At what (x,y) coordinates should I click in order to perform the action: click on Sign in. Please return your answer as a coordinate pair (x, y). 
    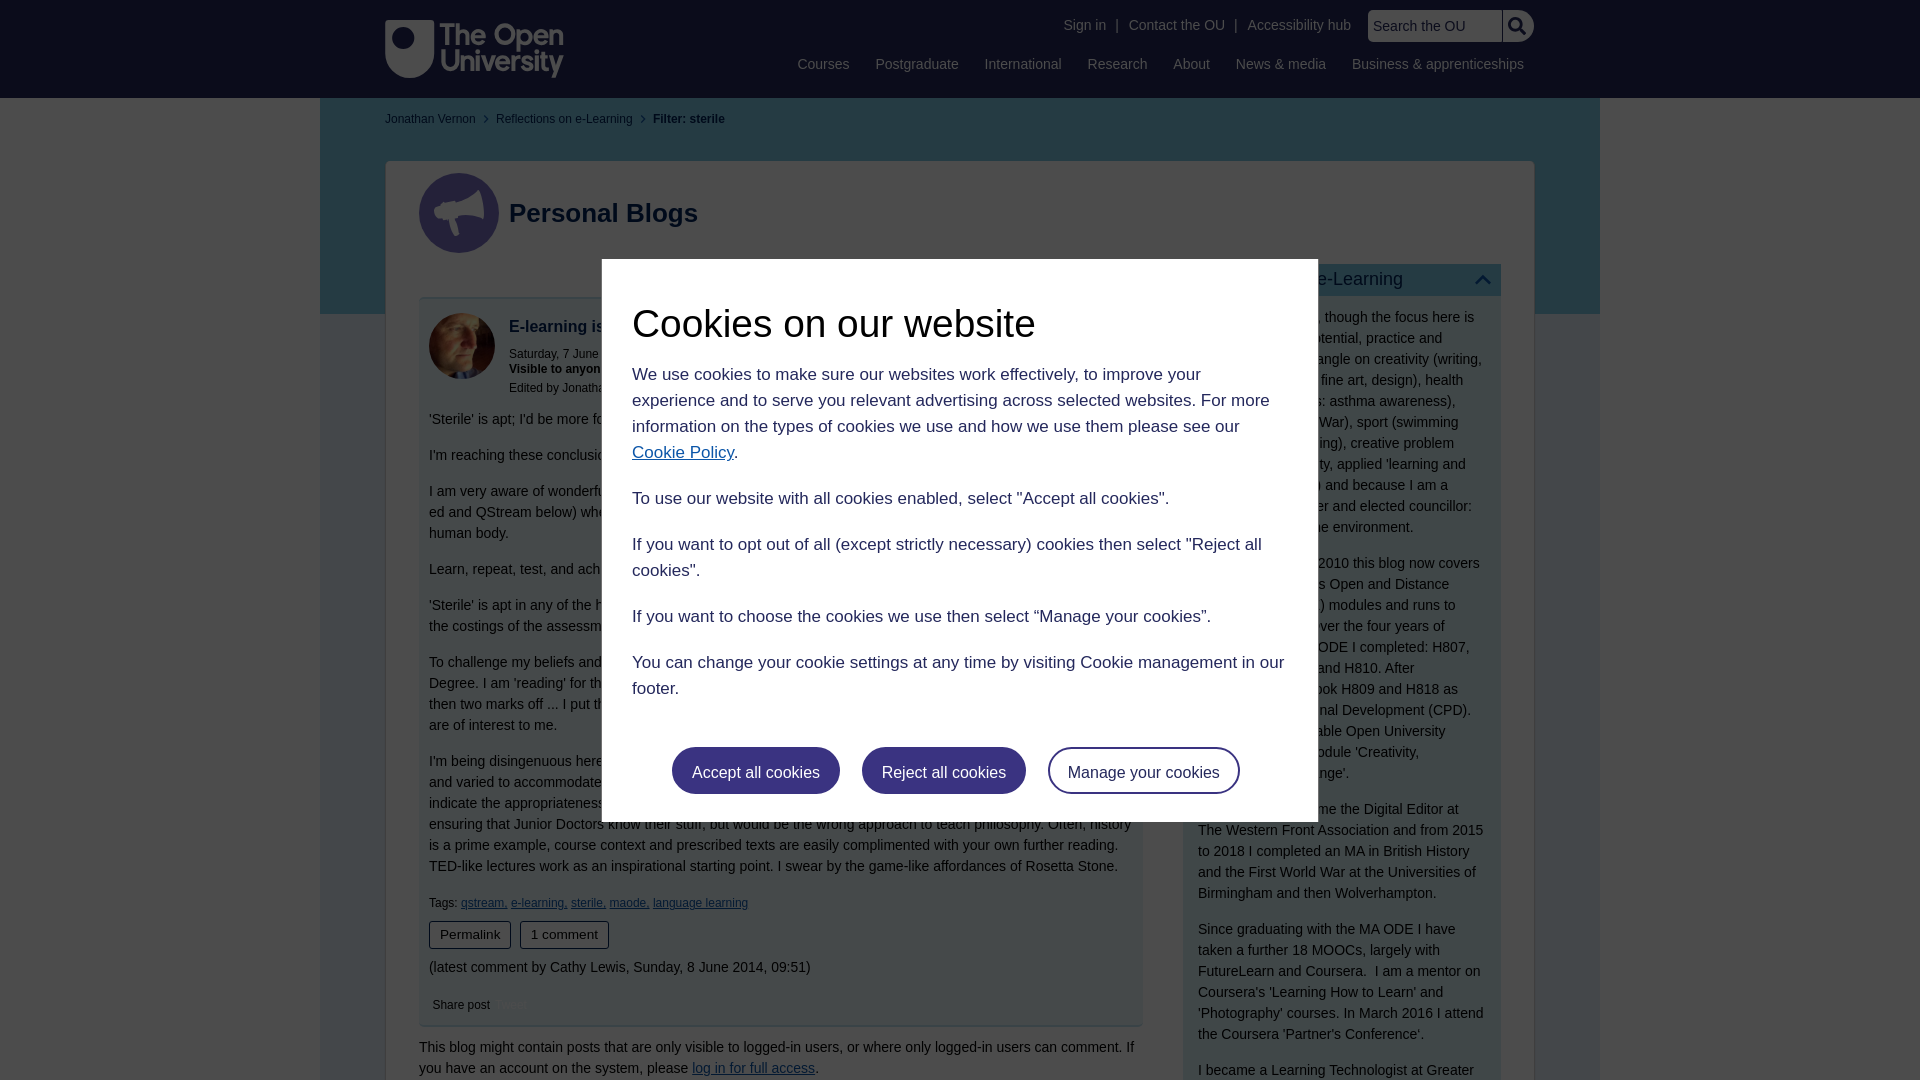
    Looking at the image, I should click on (1084, 25).